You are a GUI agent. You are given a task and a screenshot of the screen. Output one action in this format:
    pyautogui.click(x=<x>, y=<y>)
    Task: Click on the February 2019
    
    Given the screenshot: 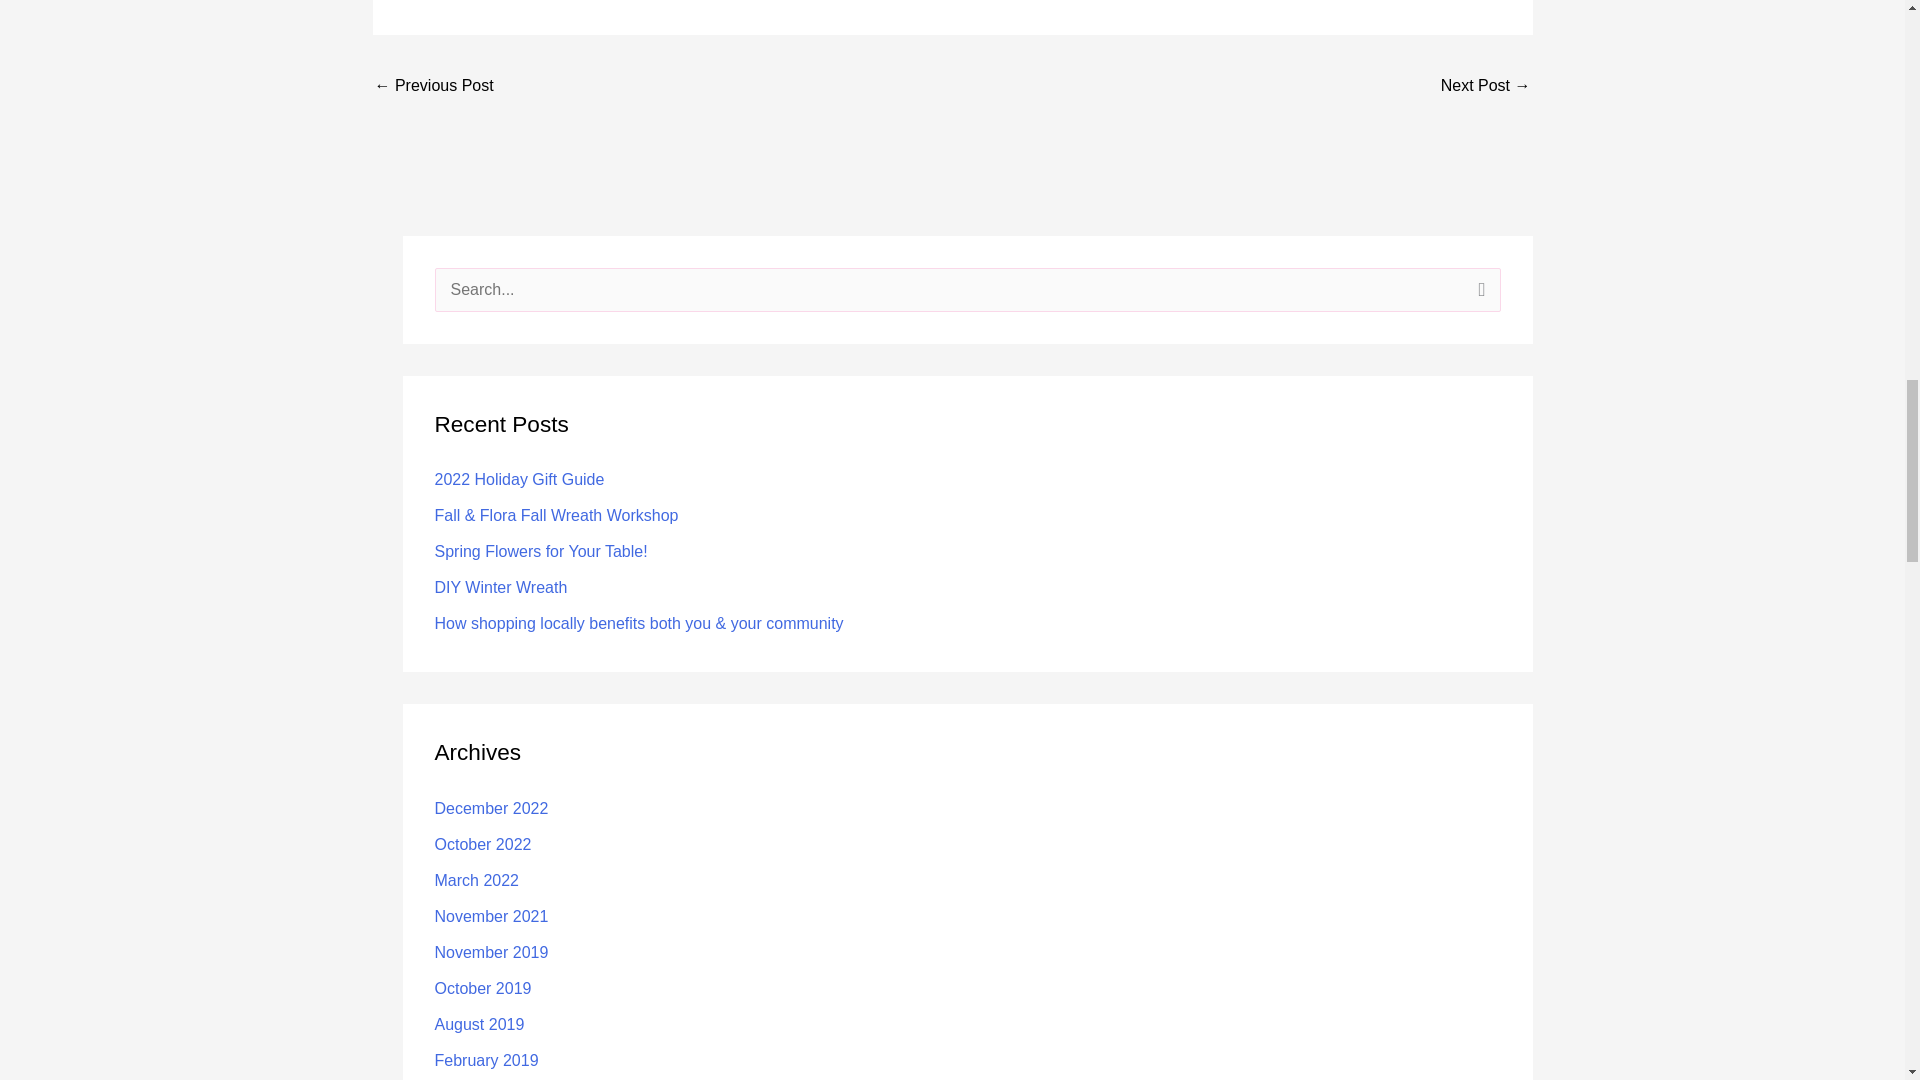 What is the action you would take?
    pyautogui.click(x=485, y=1060)
    